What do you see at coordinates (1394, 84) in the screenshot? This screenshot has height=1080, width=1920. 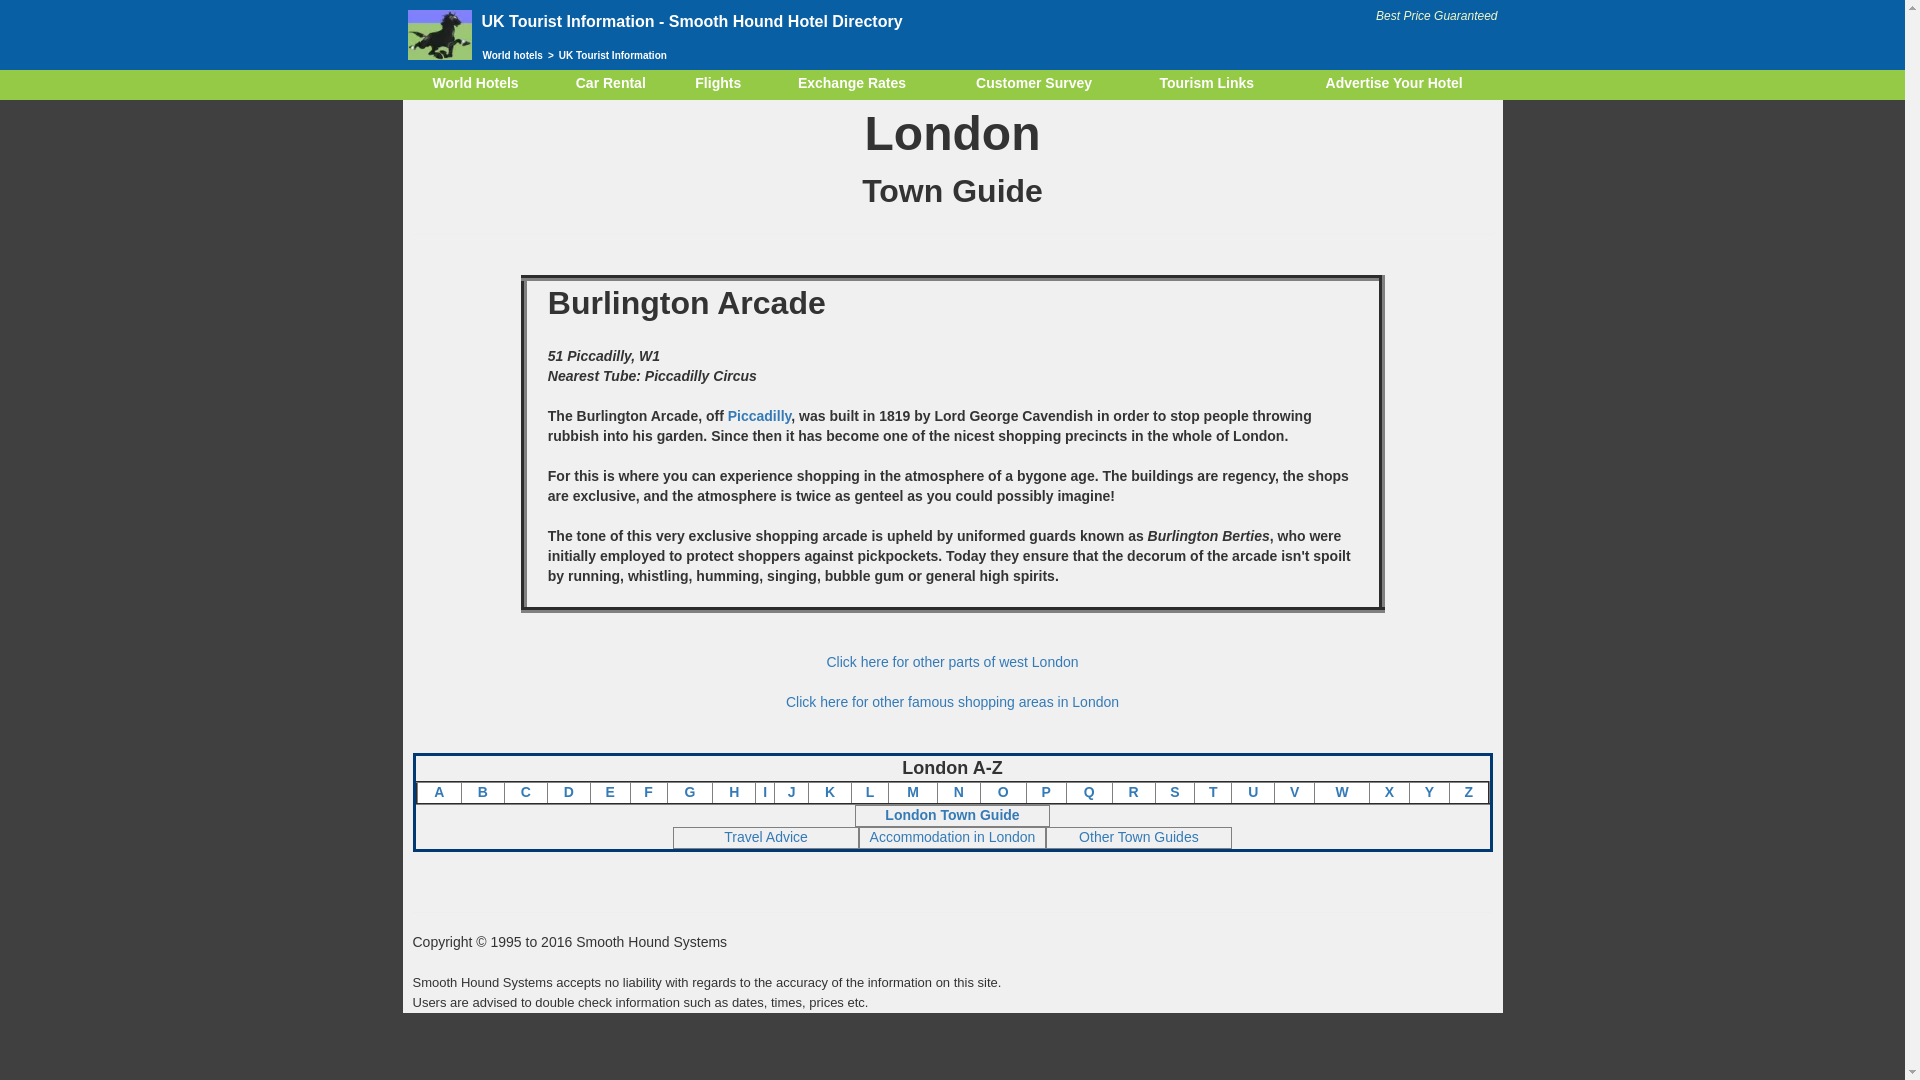 I see `Advertise Your Hotel` at bounding box center [1394, 84].